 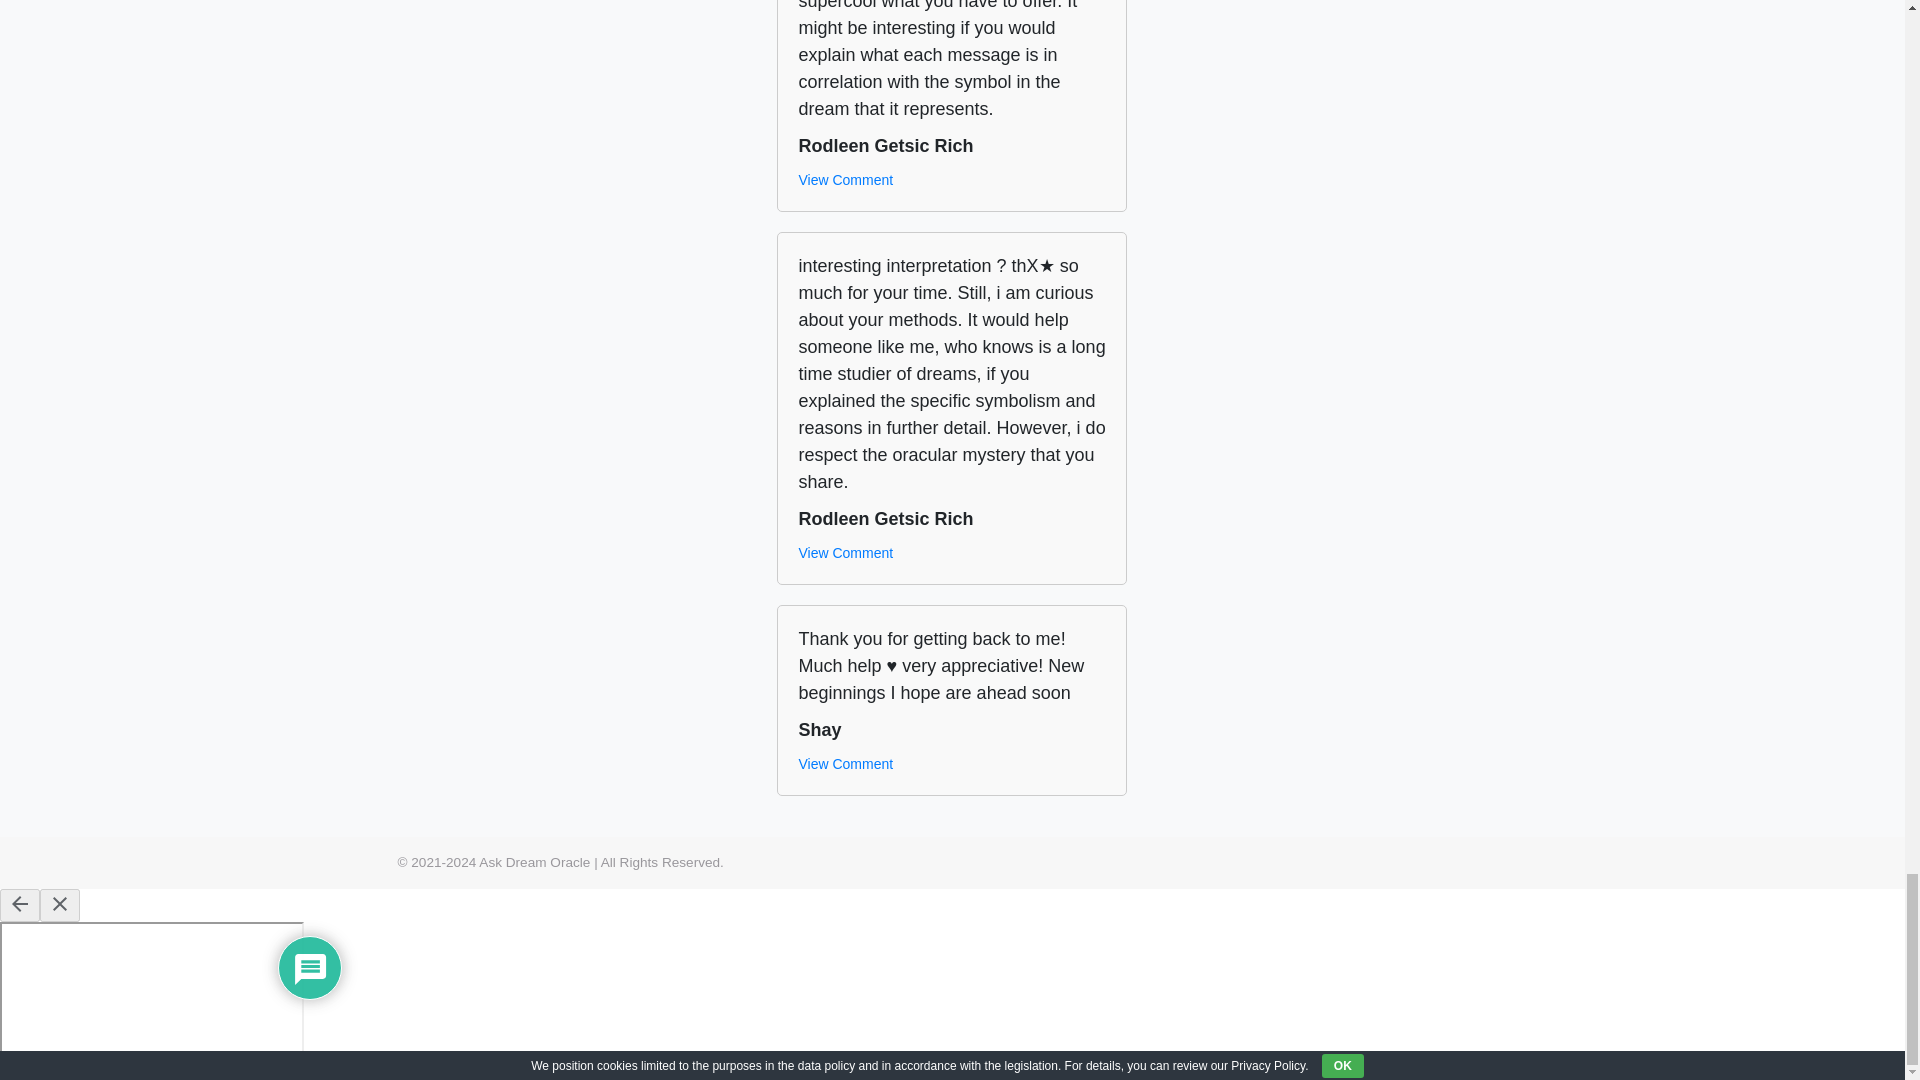 I want to click on Ask Dream Oracle, so click(x=534, y=862).